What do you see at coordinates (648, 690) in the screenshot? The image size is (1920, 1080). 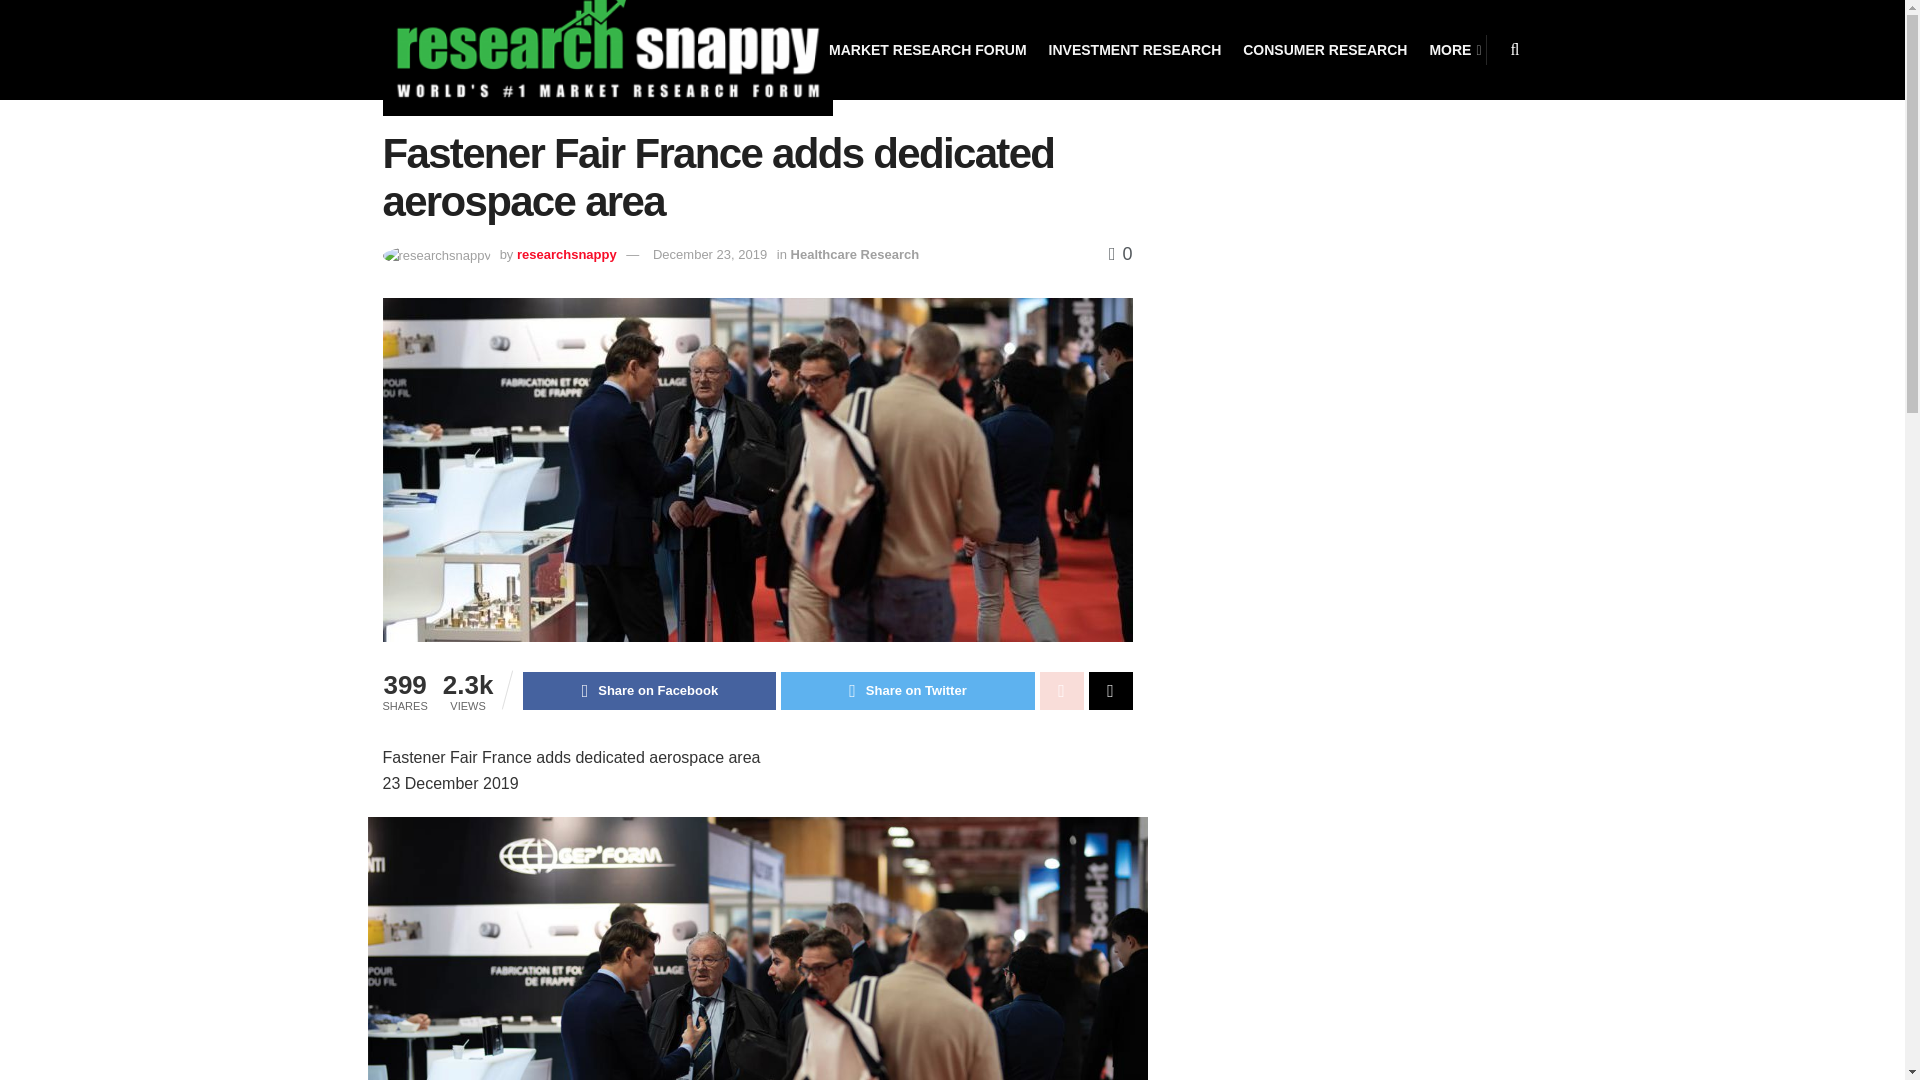 I see `Share on Facebook` at bounding box center [648, 690].